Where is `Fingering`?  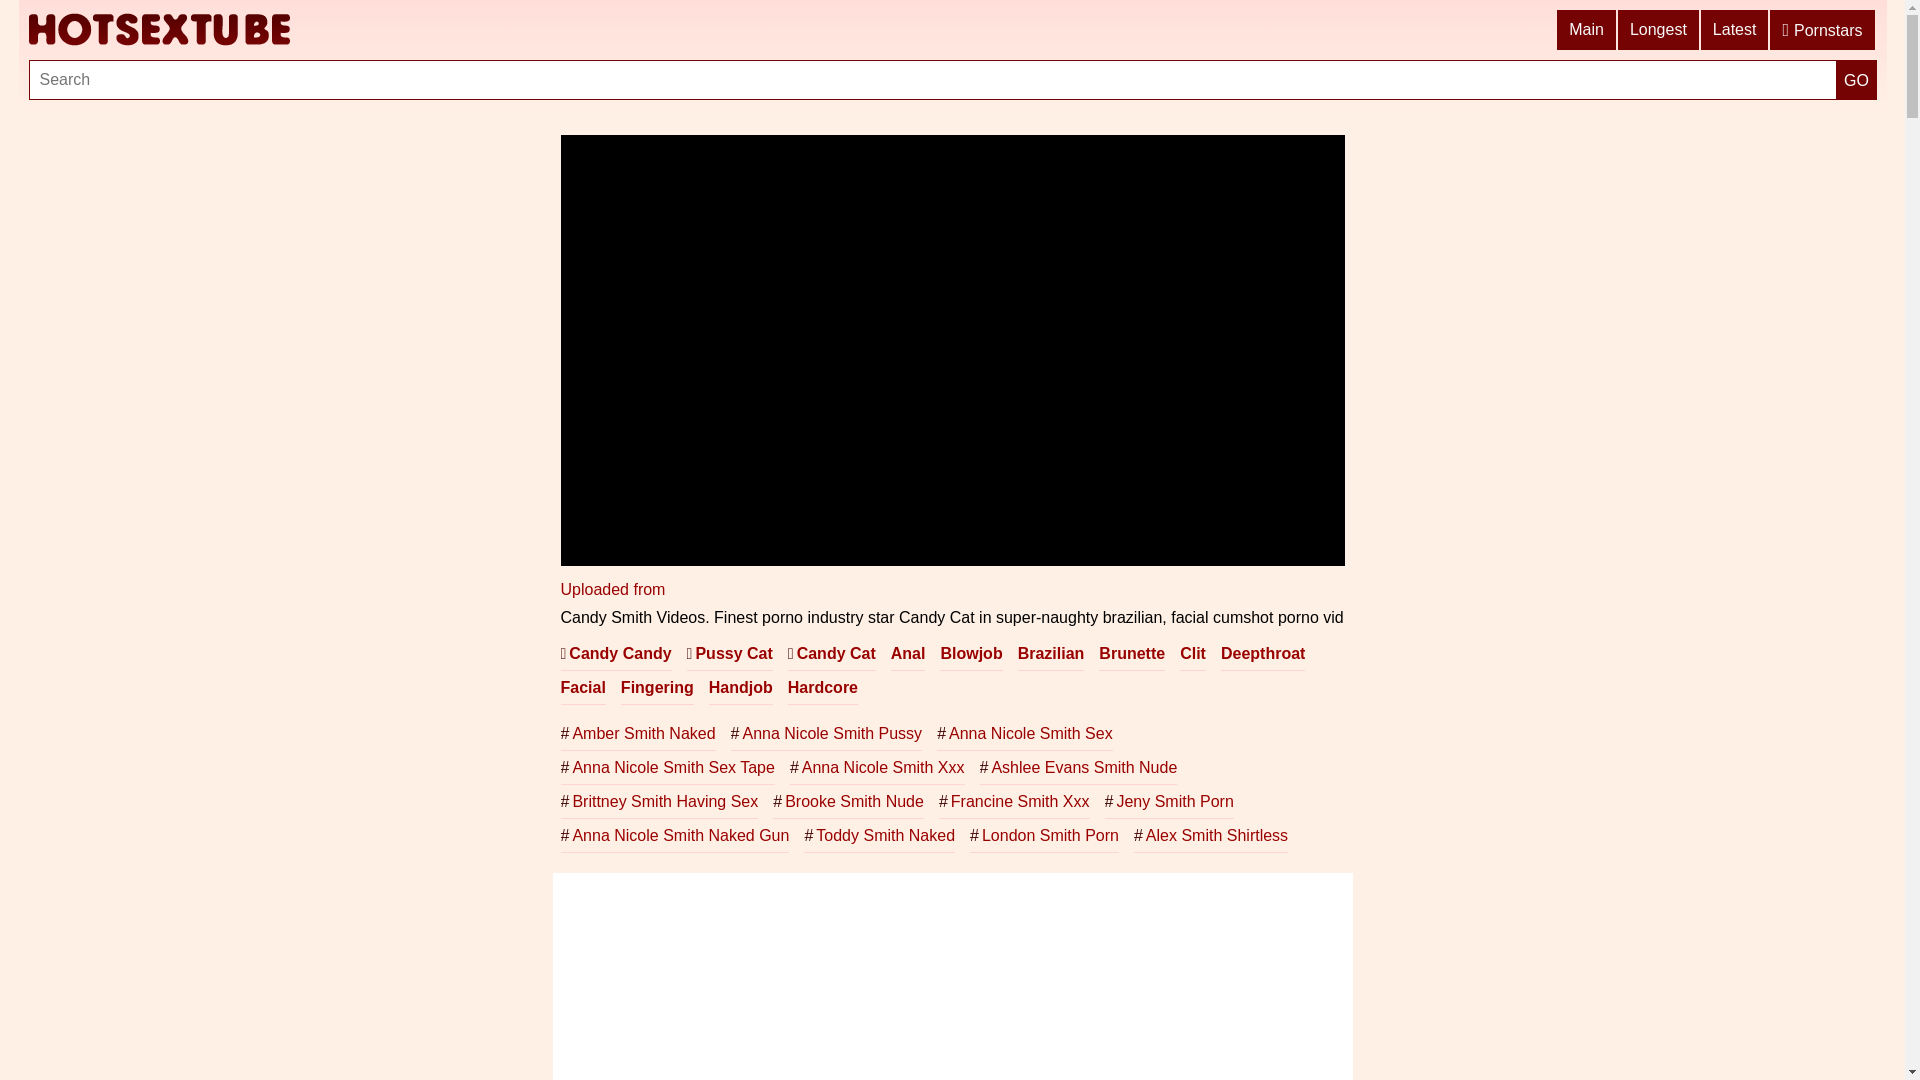 Fingering is located at coordinates (658, 688).